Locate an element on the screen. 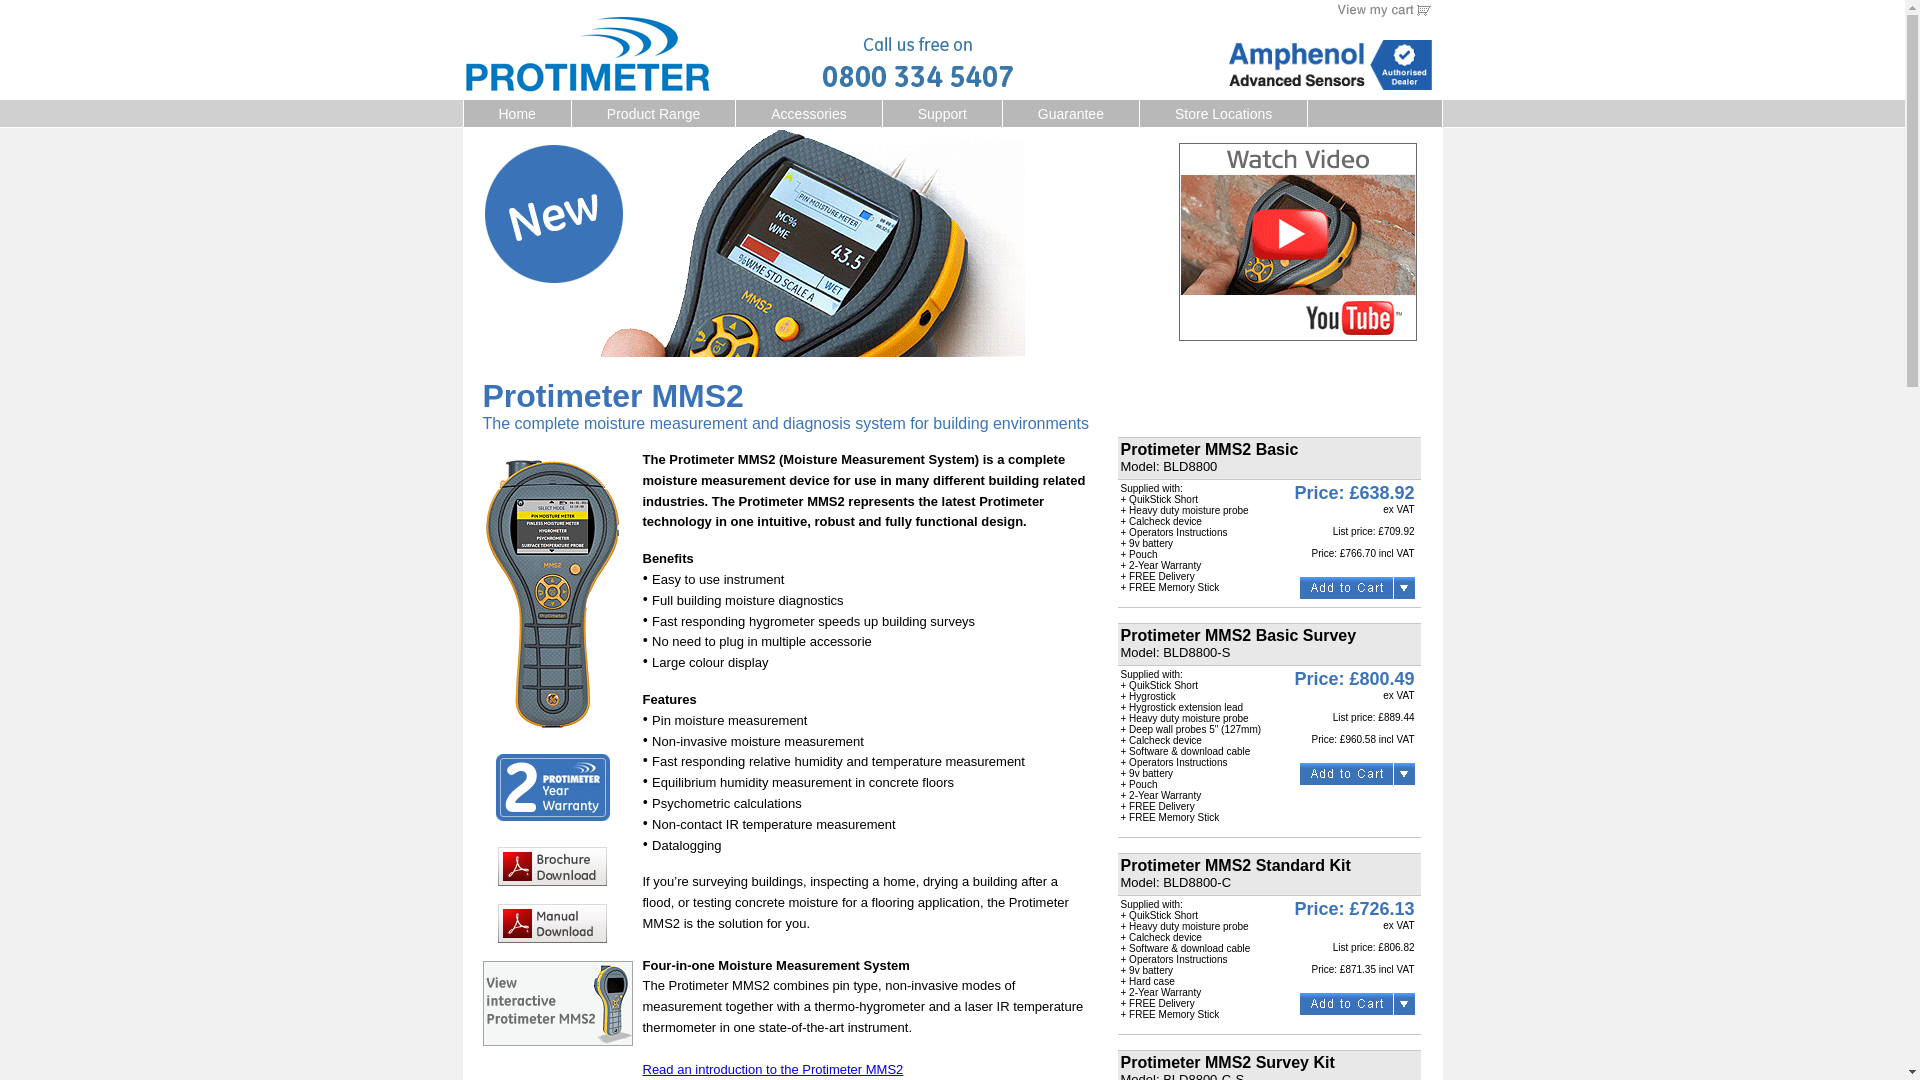 The image size is (1920, 1080). Home is located at coordinates (517, 114).